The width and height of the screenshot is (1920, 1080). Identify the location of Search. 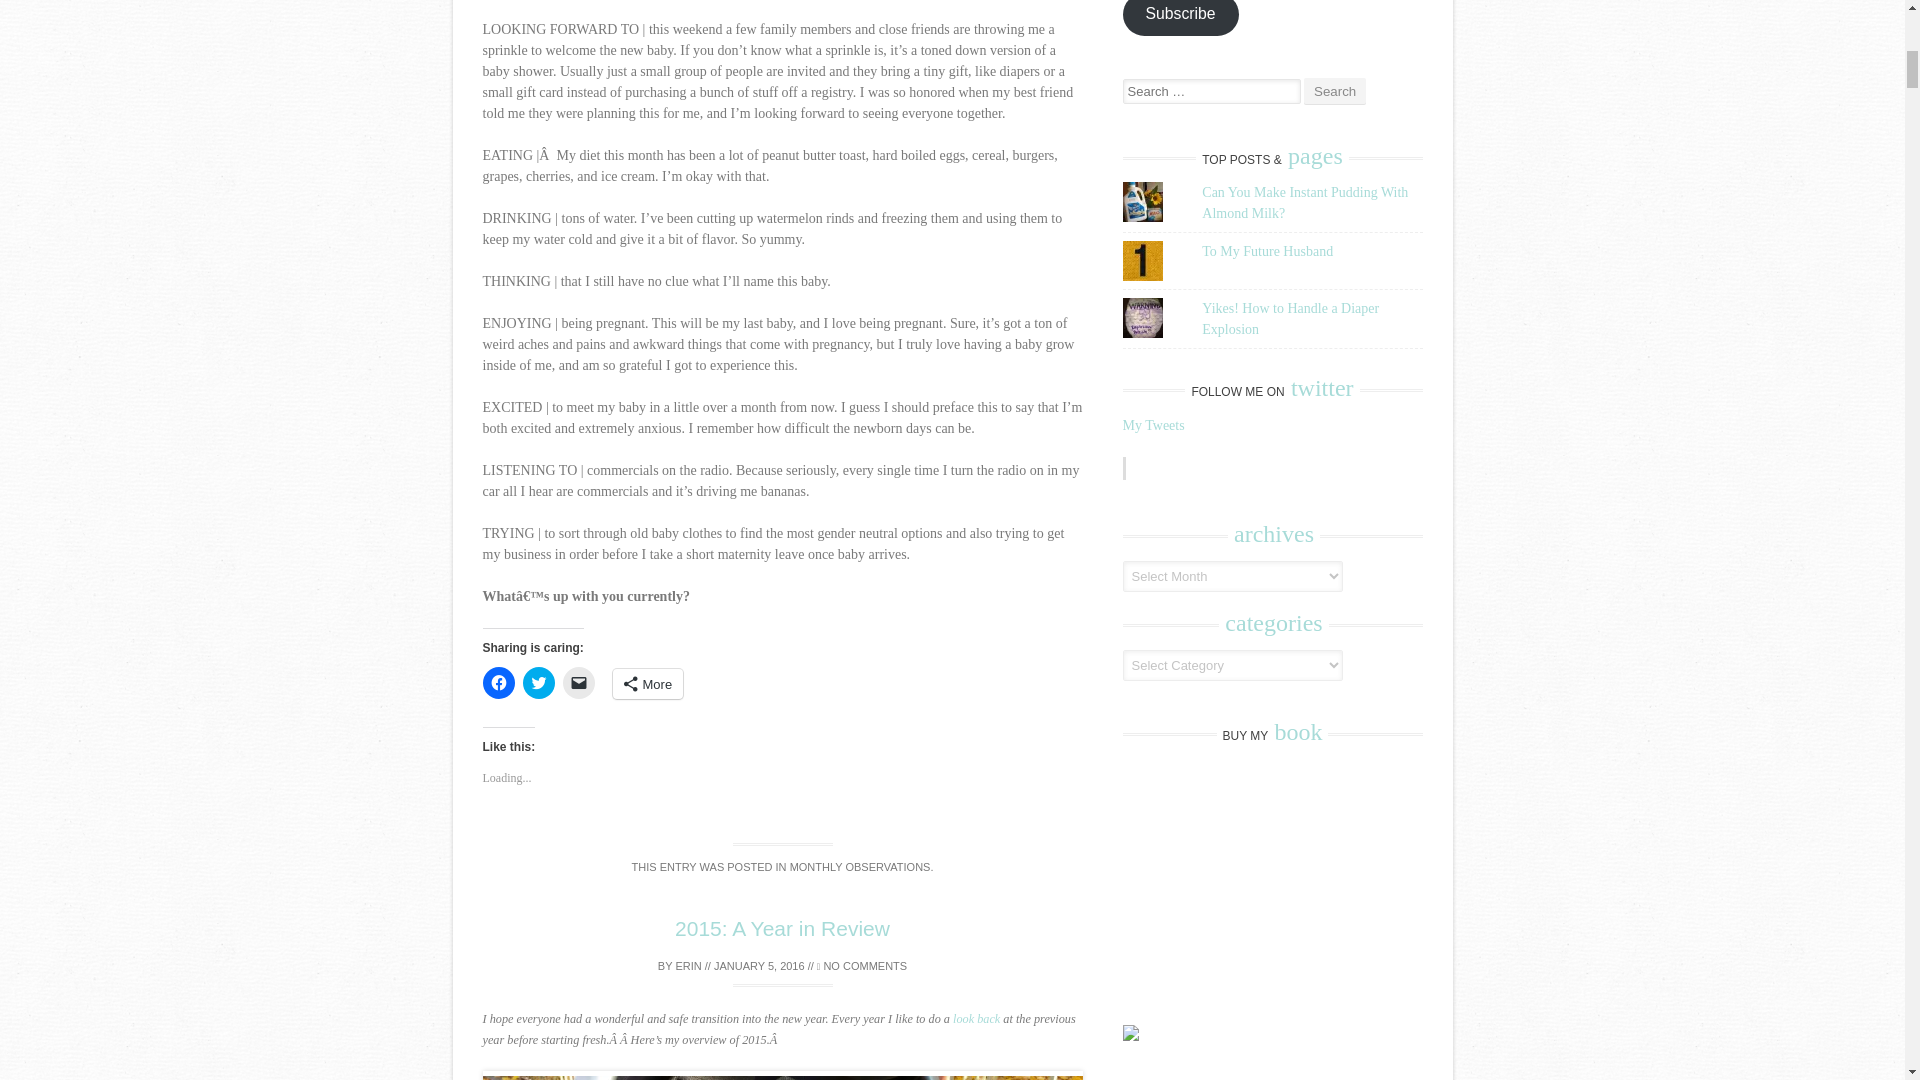
(1334, 90).